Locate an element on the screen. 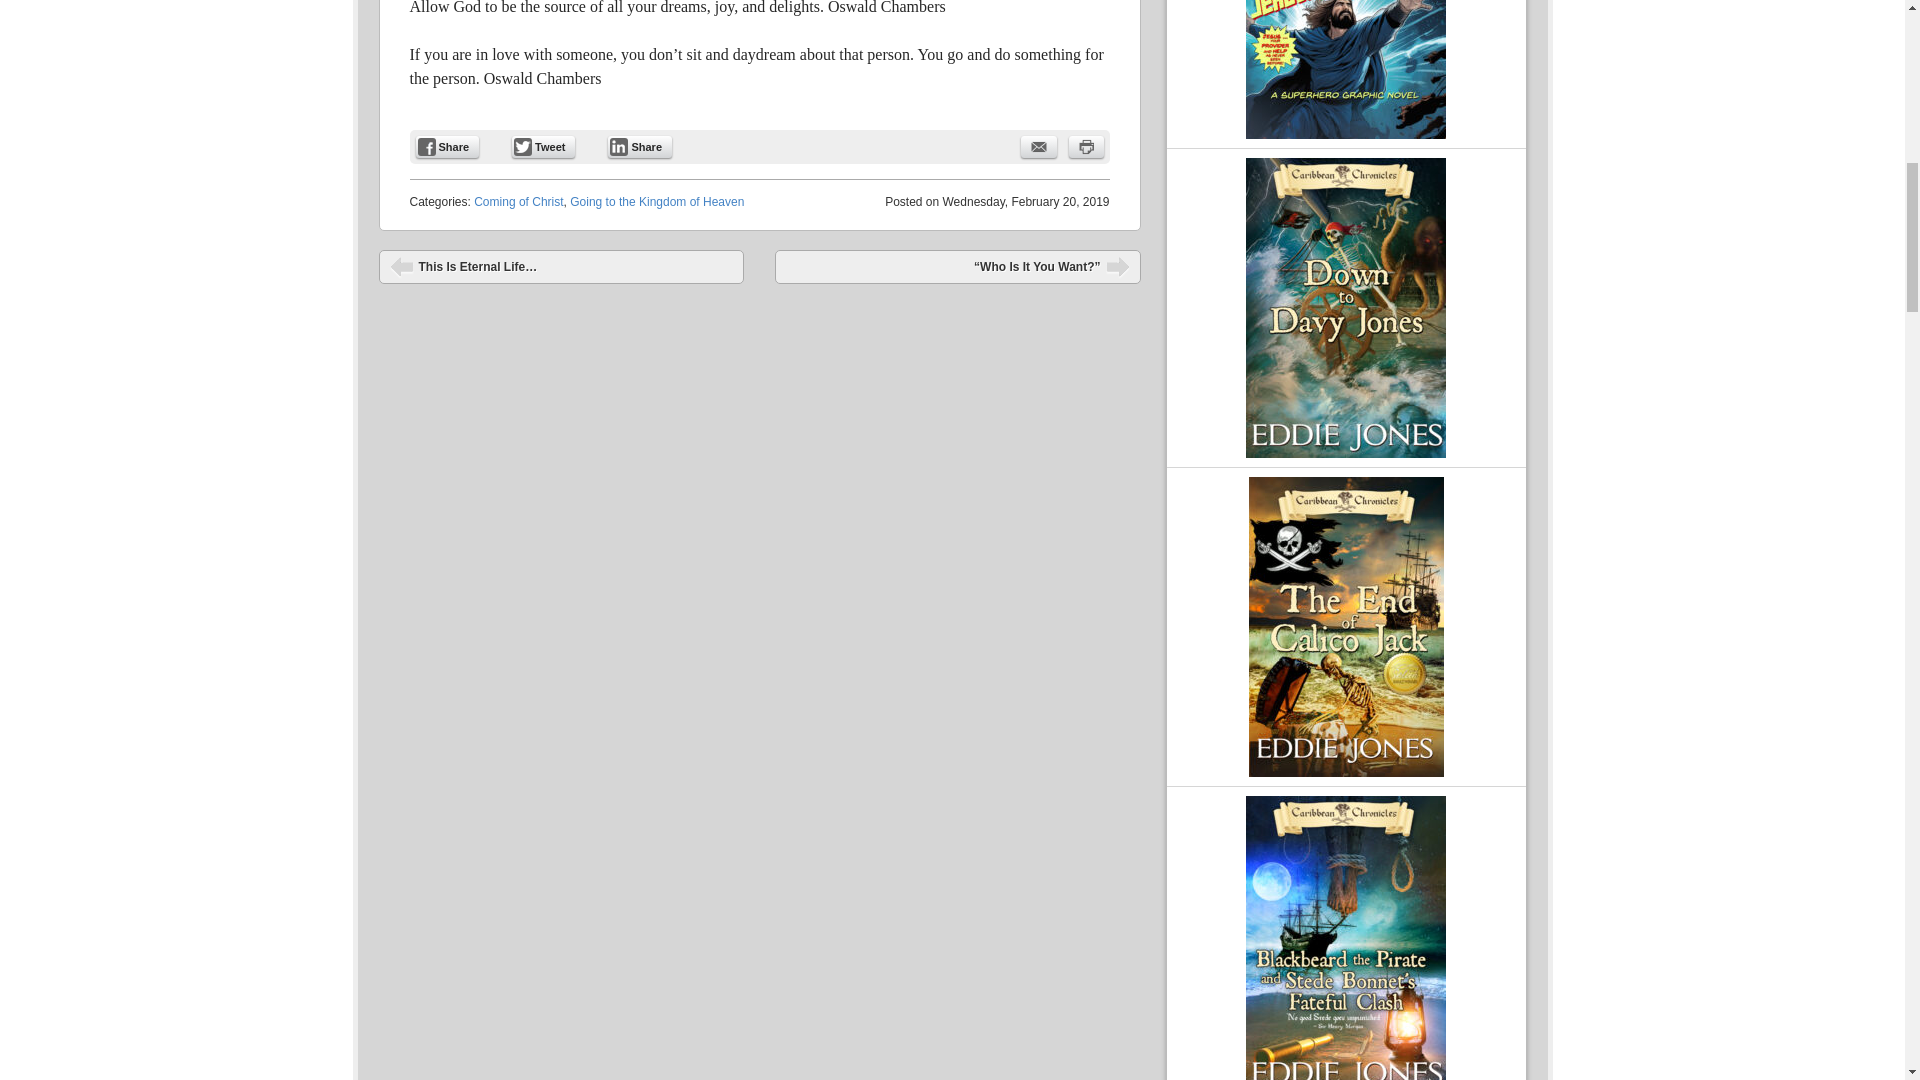  email is located at coordinates (1038, 146).